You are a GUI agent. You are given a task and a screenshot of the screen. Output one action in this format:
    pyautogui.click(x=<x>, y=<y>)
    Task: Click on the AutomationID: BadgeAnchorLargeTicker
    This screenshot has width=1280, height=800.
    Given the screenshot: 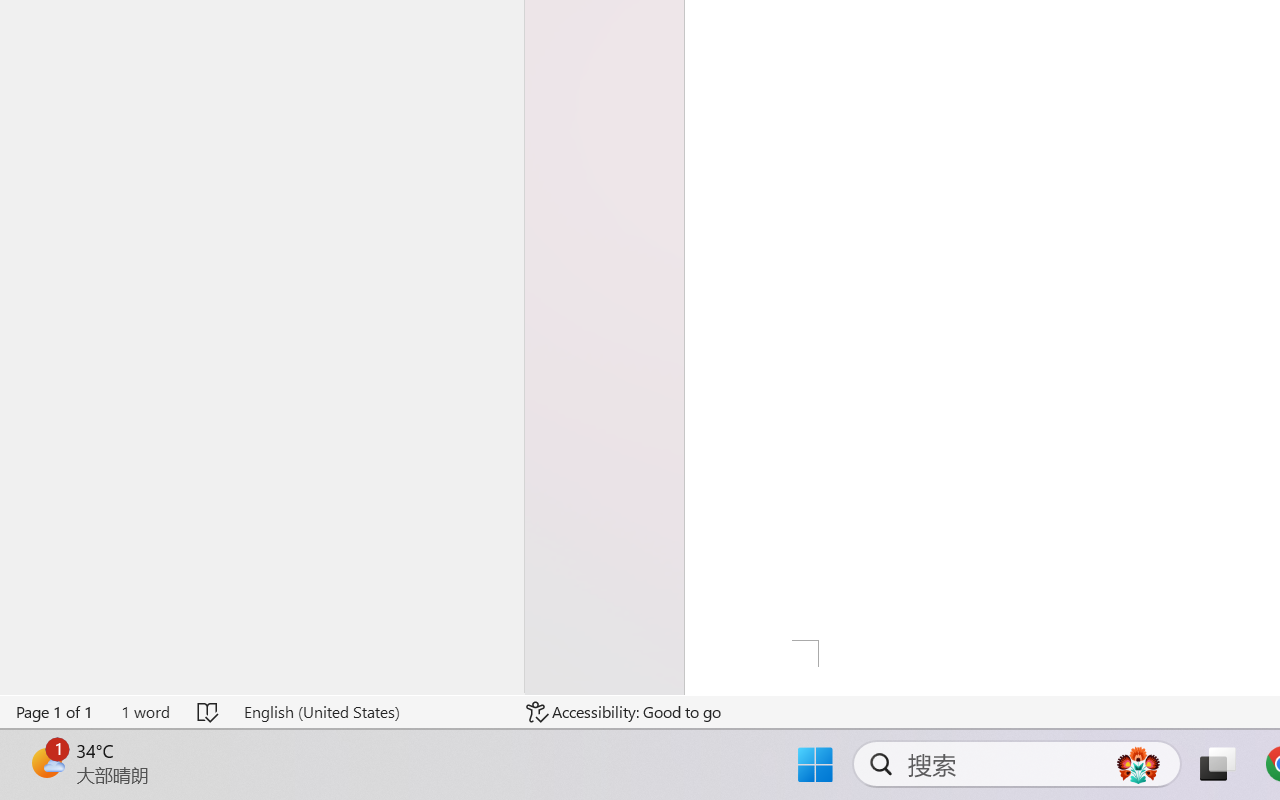 What is the action you would take?
    pyautogui.click(x=46, y=762)
    